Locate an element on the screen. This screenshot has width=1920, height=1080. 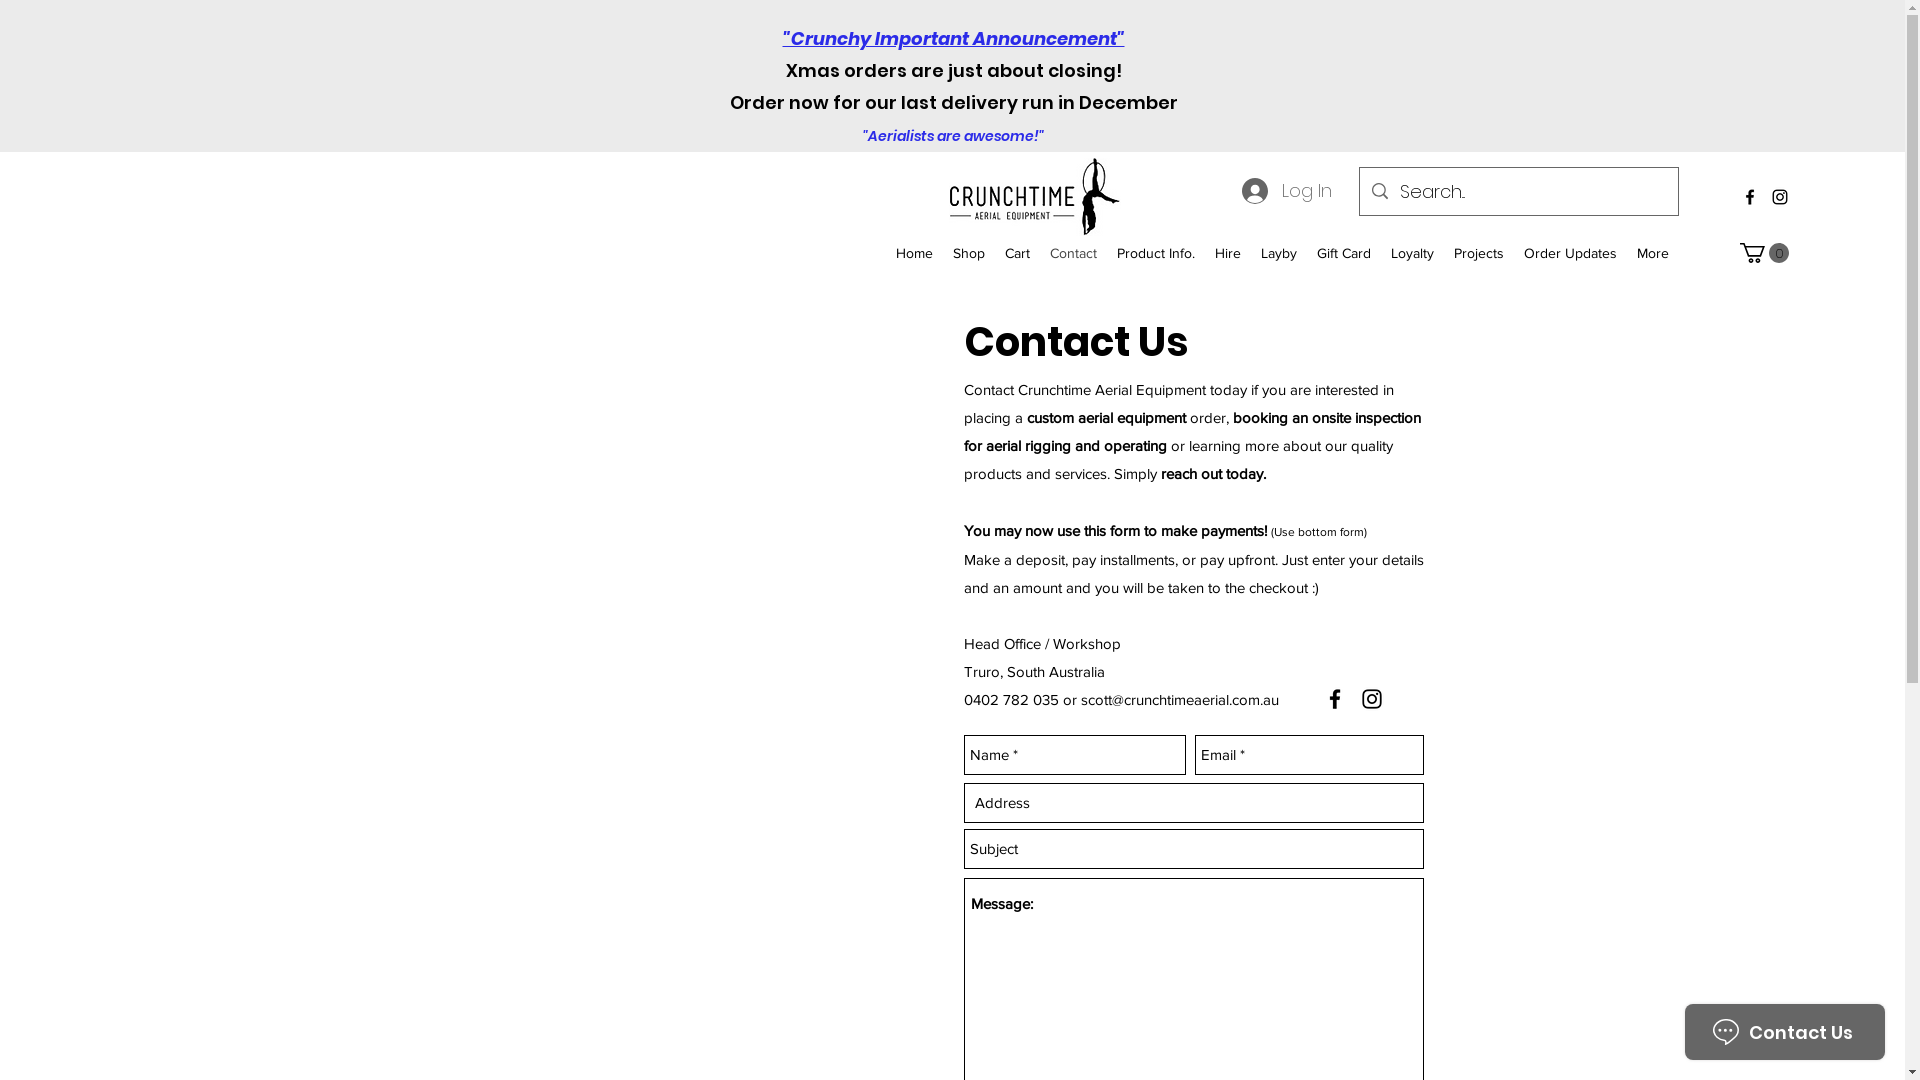
Xmas orders are just about closing! is located at coordinates (954, 70).